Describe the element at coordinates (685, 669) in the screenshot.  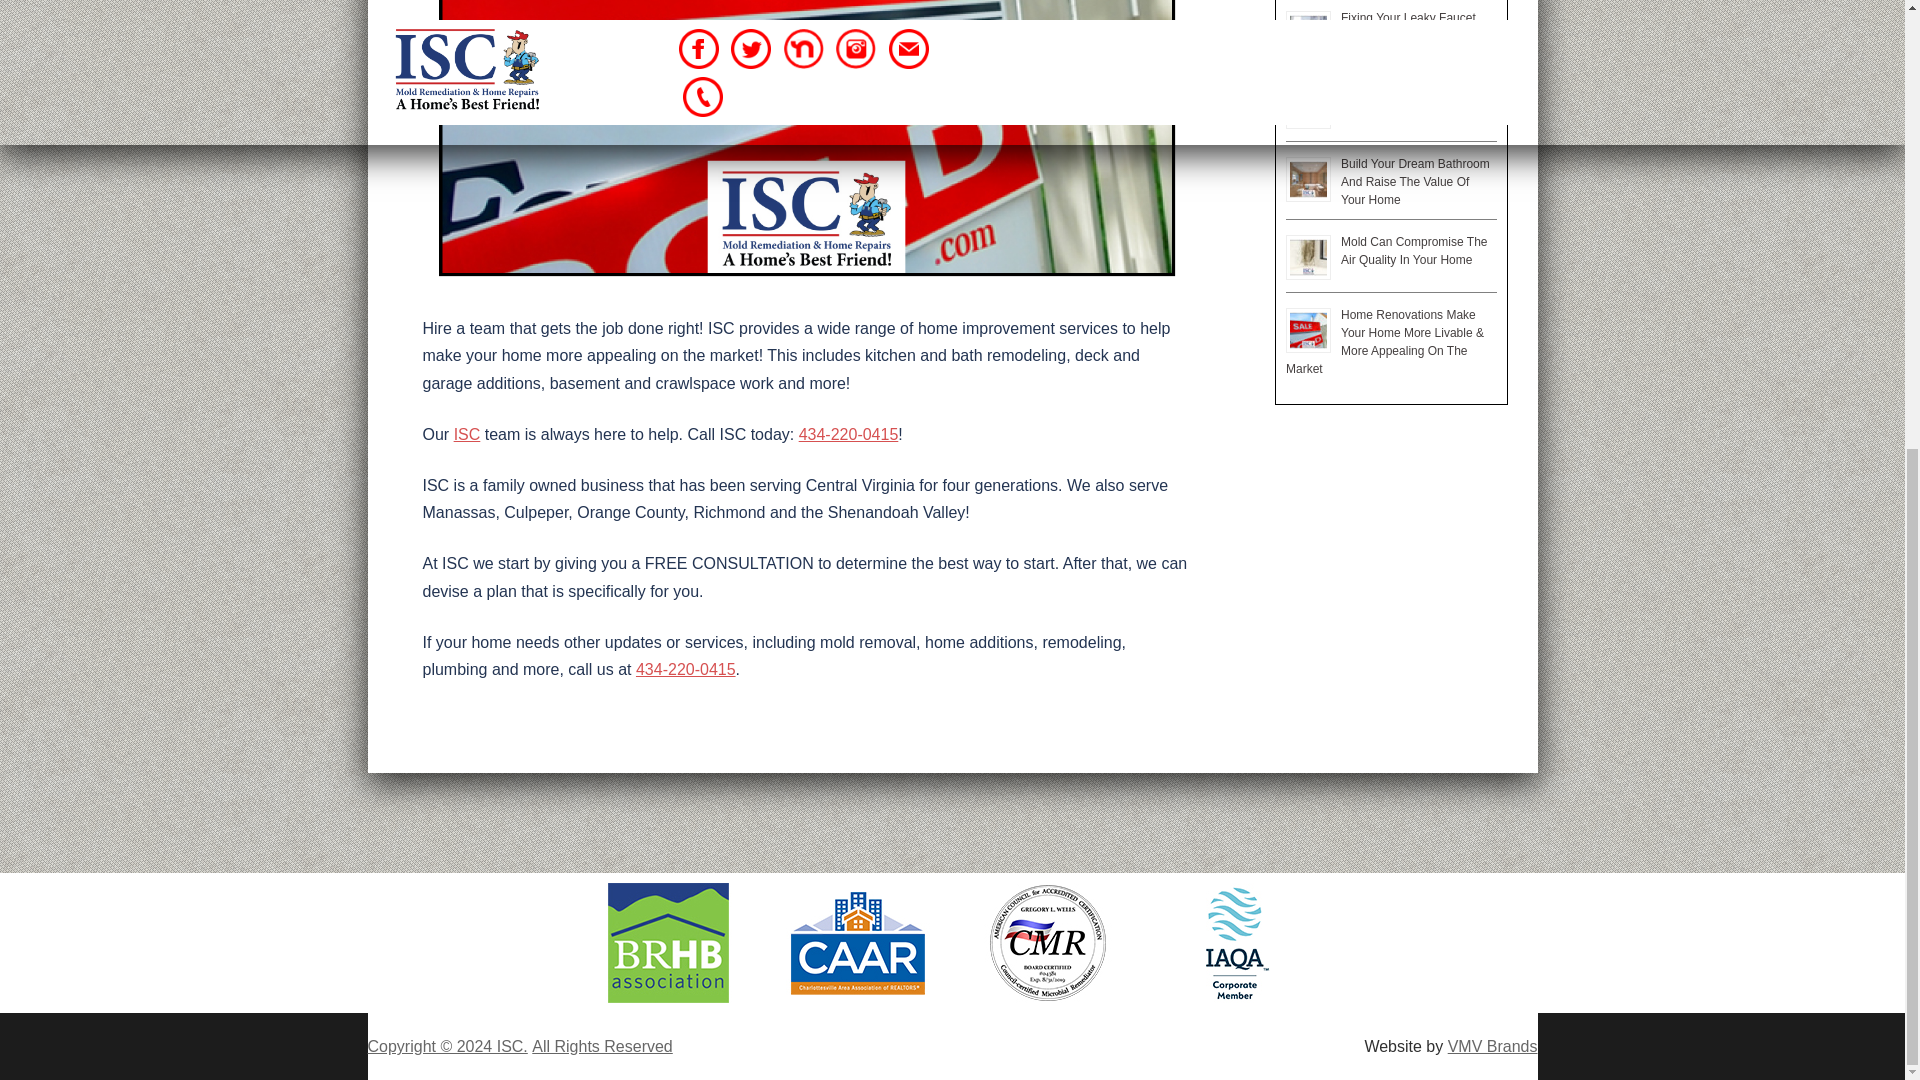
I see `434-220-0415` at that location.